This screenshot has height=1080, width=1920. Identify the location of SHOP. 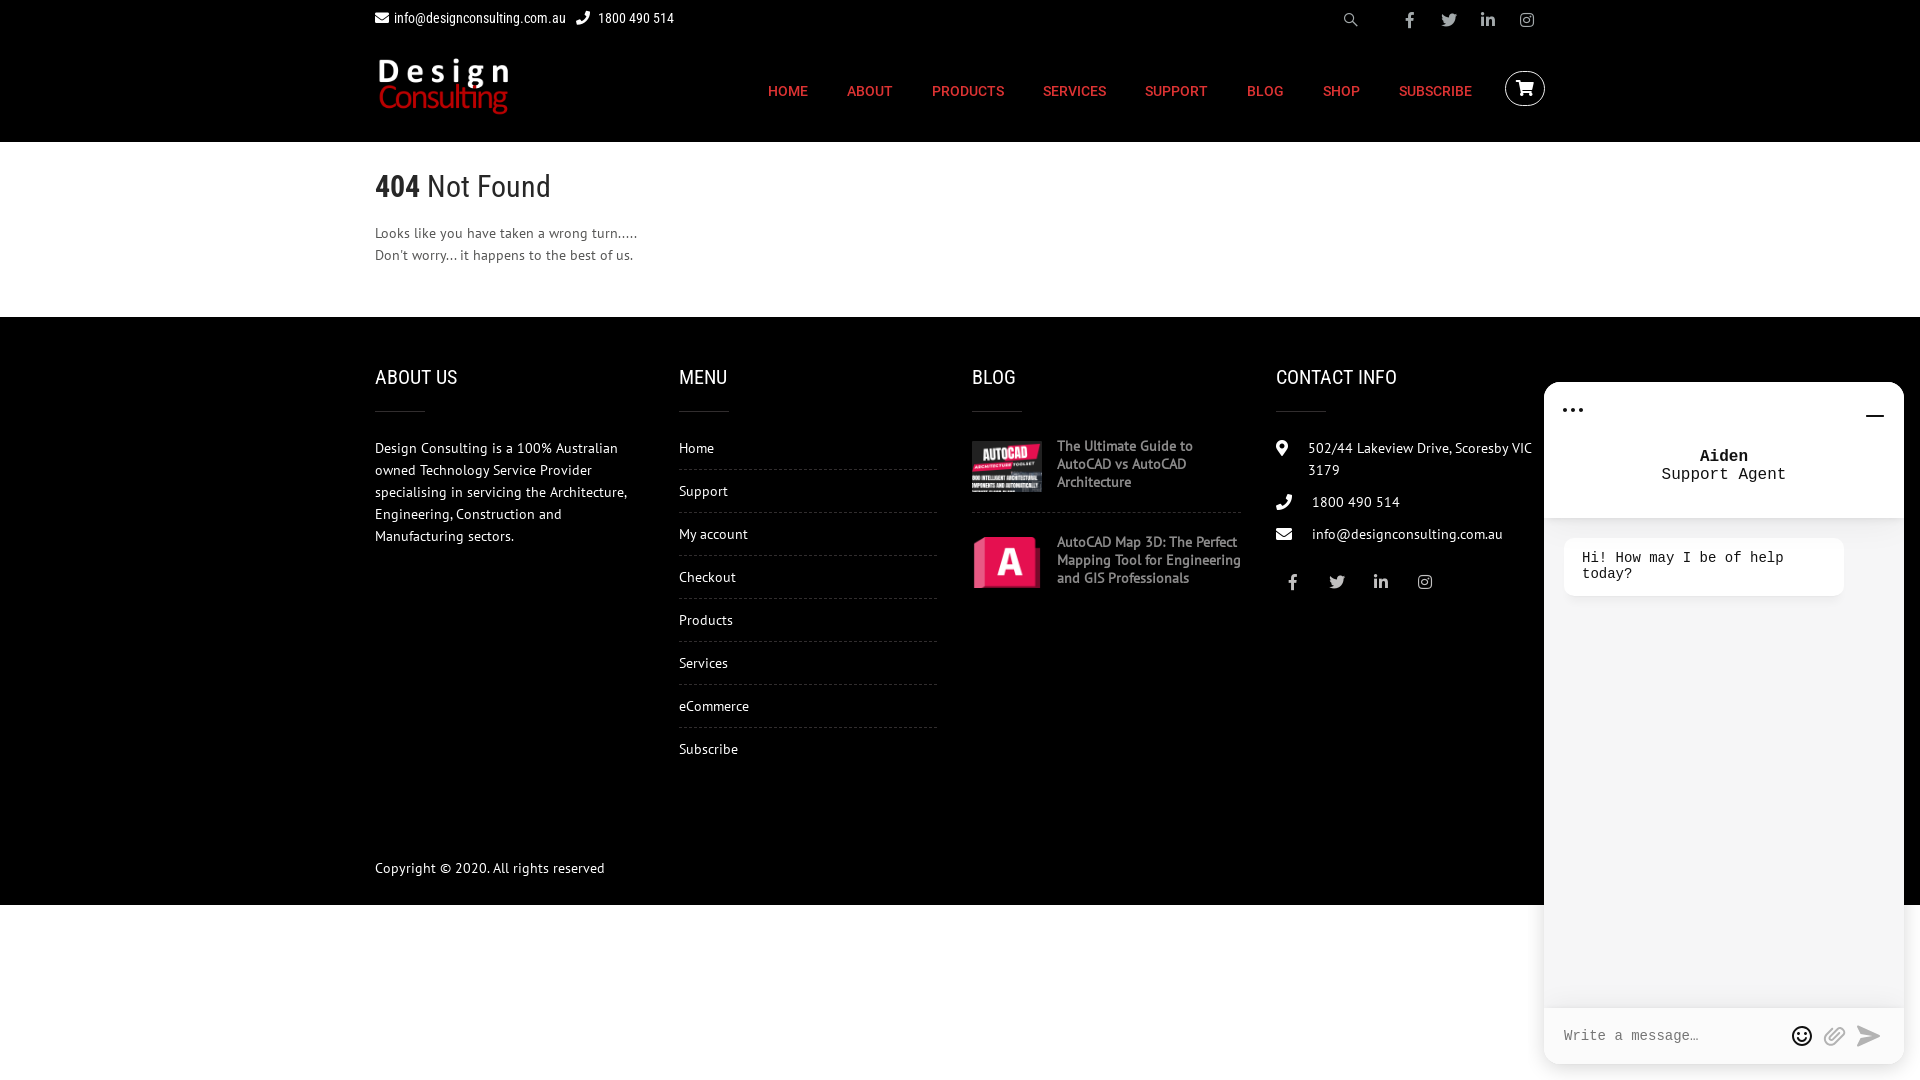
(1342, 91).